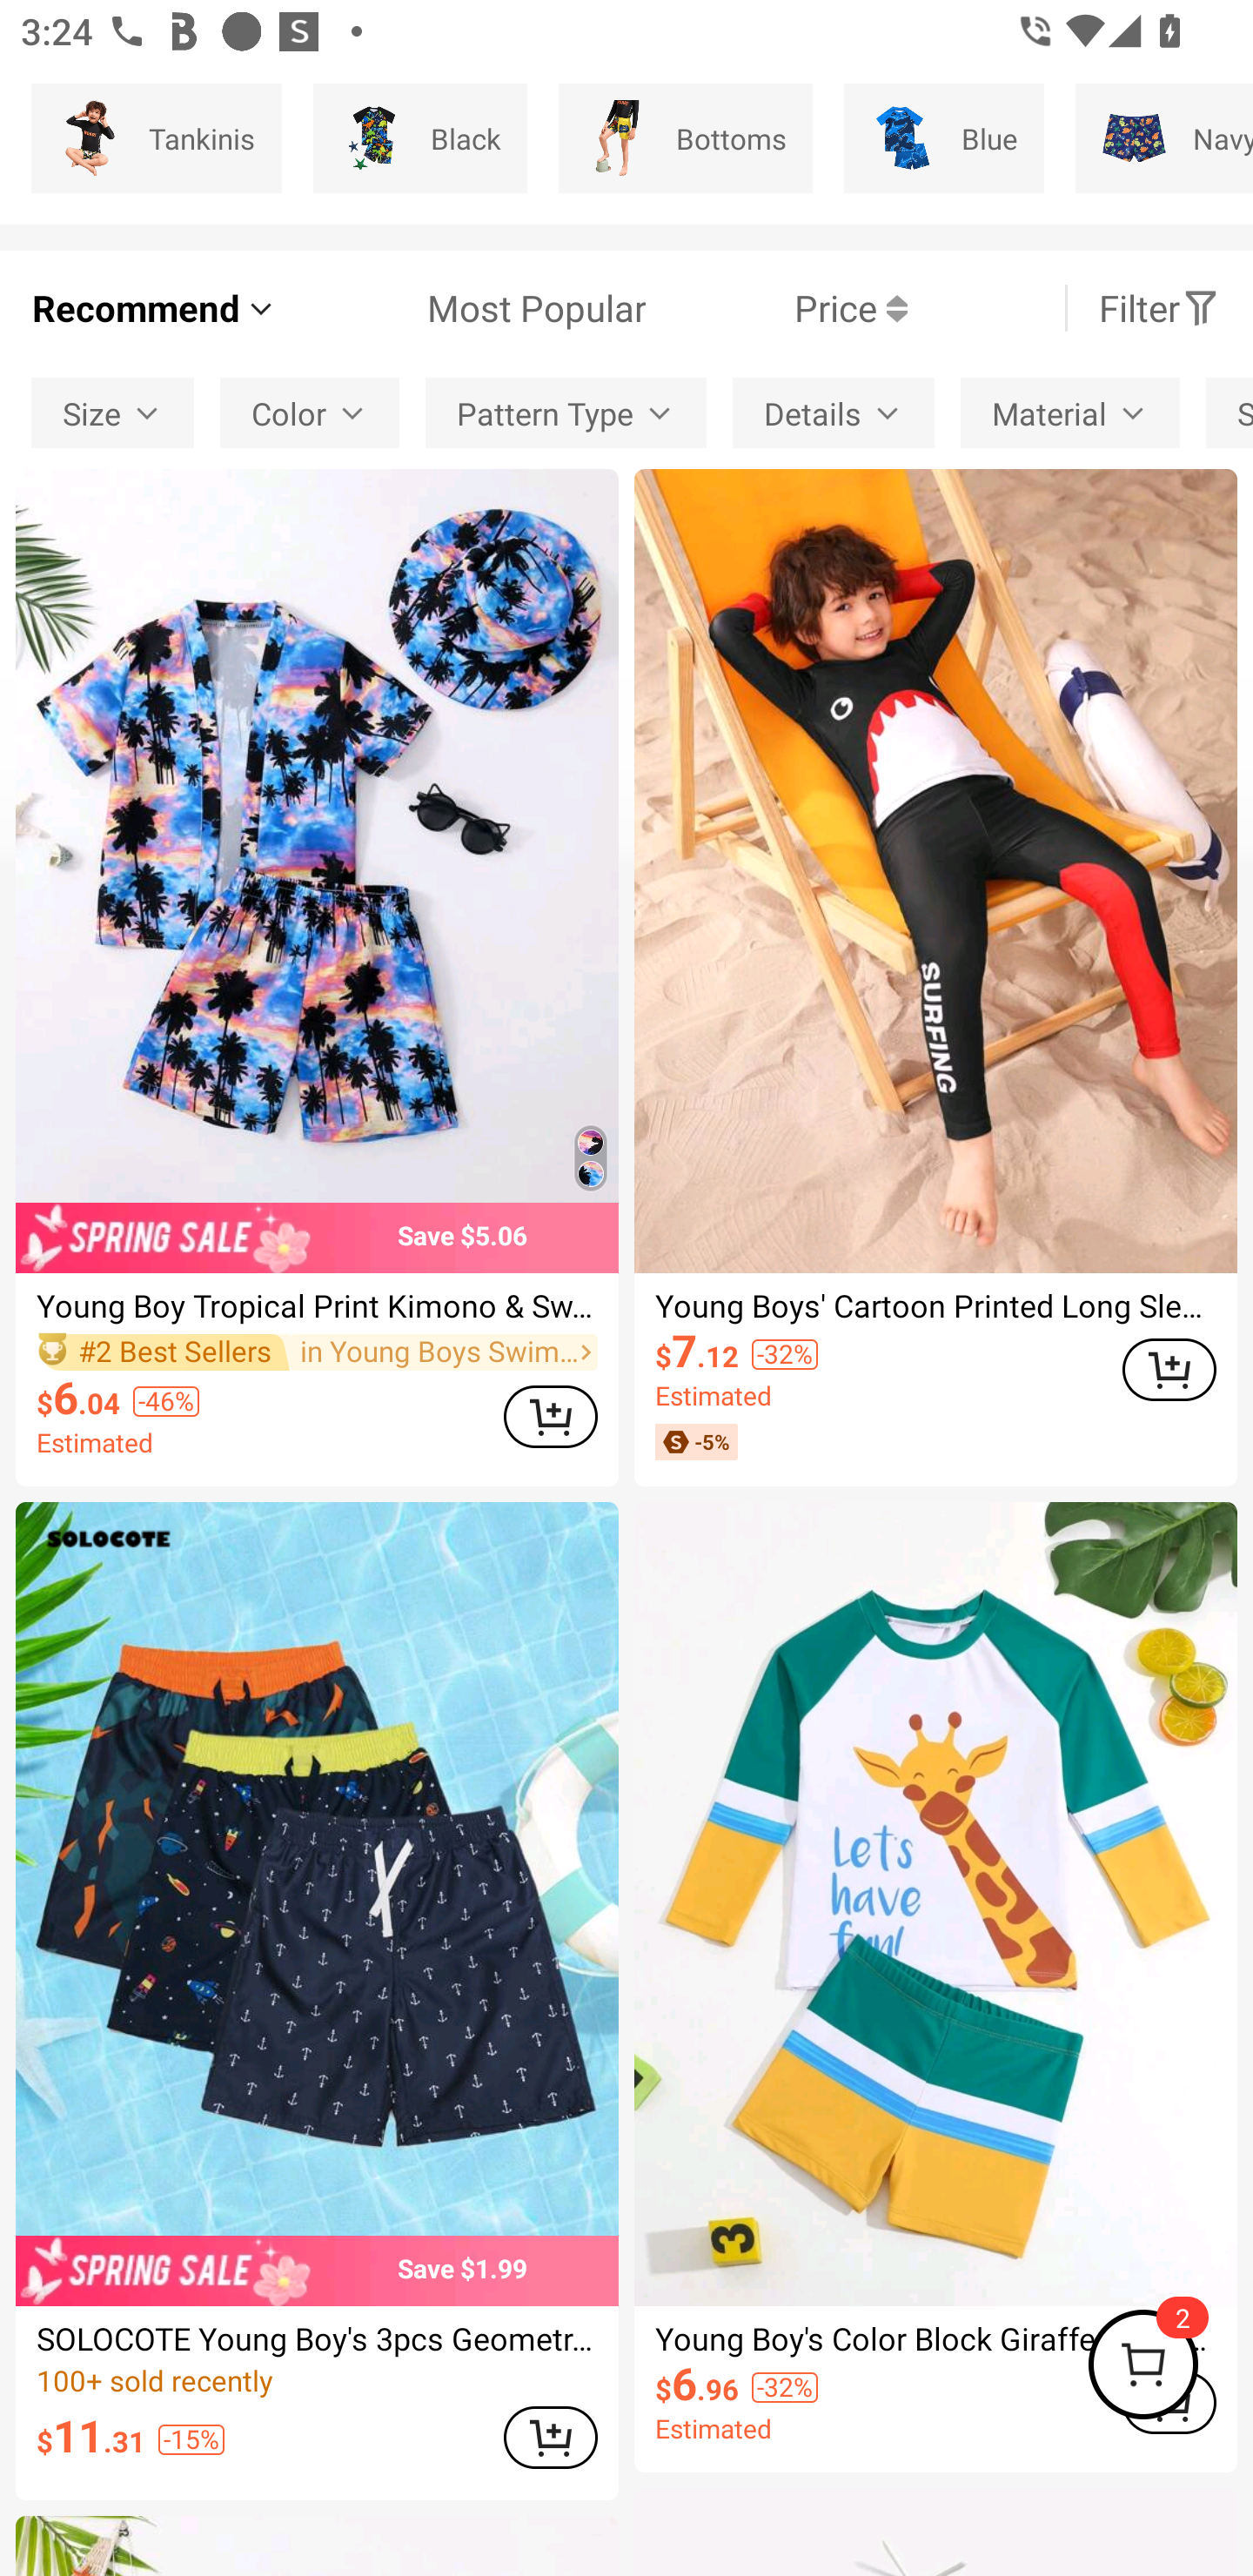 This screenshot has width=1253, height=2576. I want to click on Black, so click(420, 138).